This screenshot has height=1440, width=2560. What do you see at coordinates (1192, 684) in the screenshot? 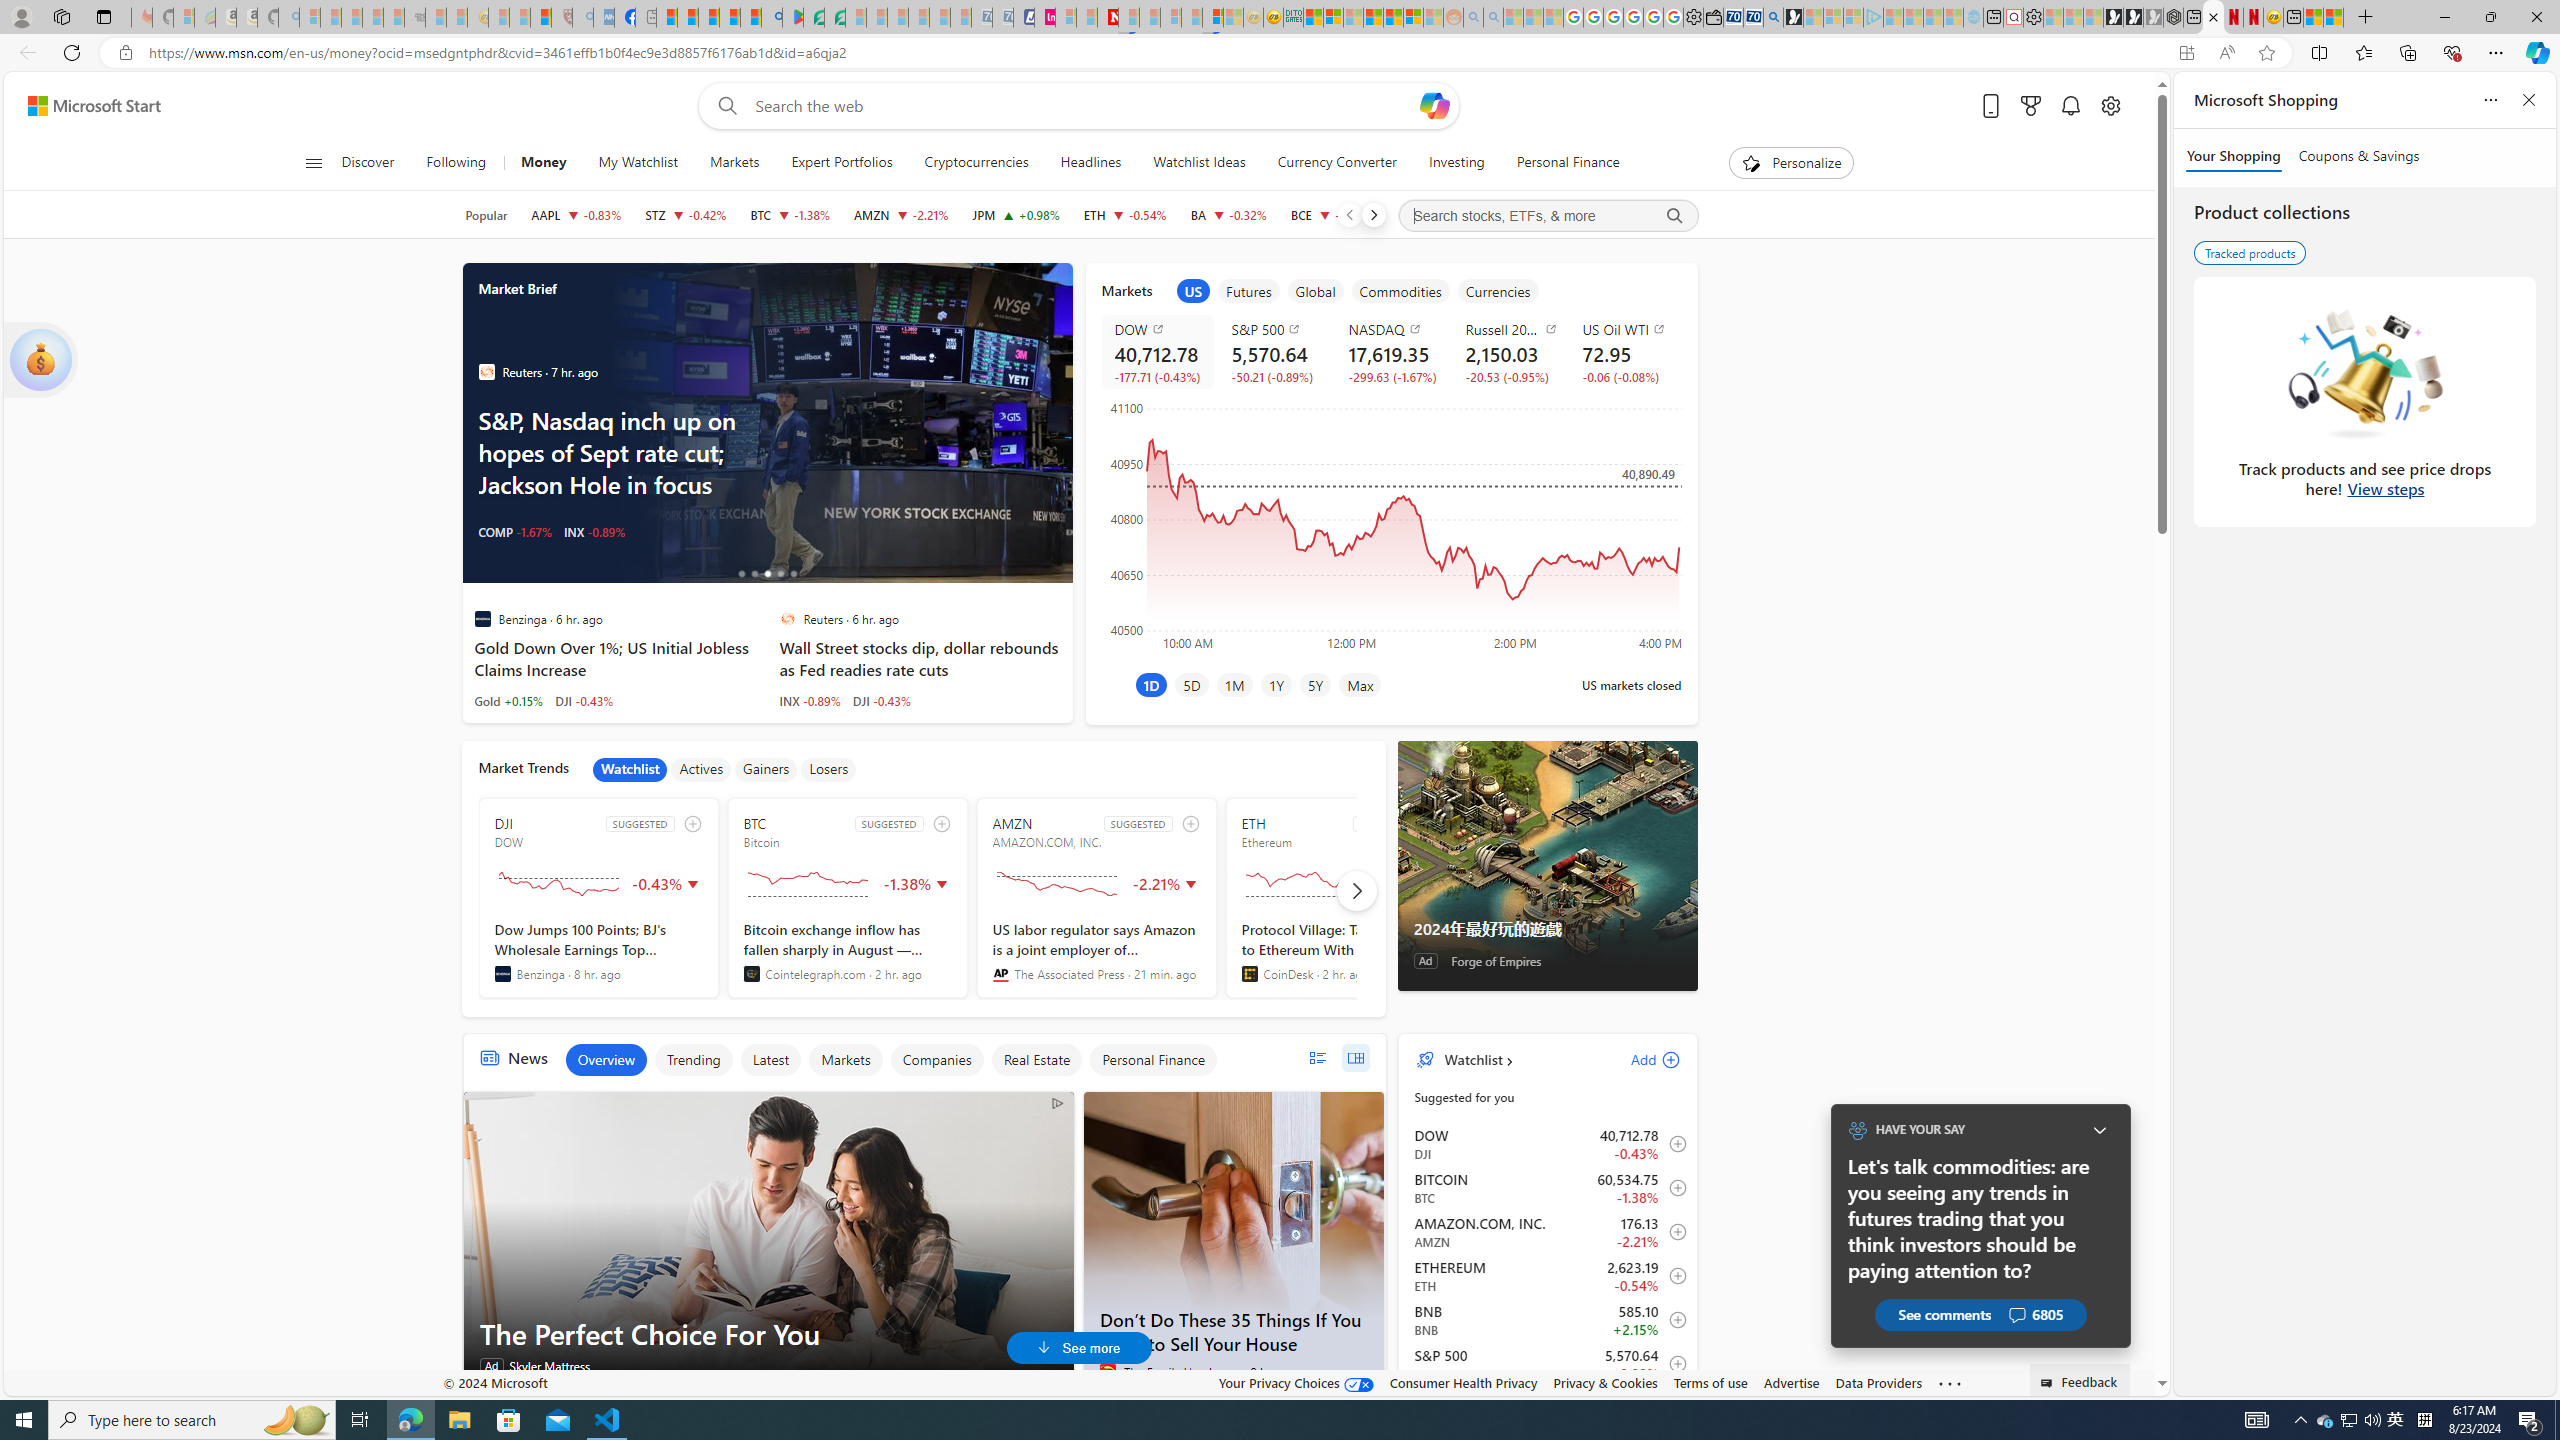
I see `5D` at bounding box center [1192, 684].